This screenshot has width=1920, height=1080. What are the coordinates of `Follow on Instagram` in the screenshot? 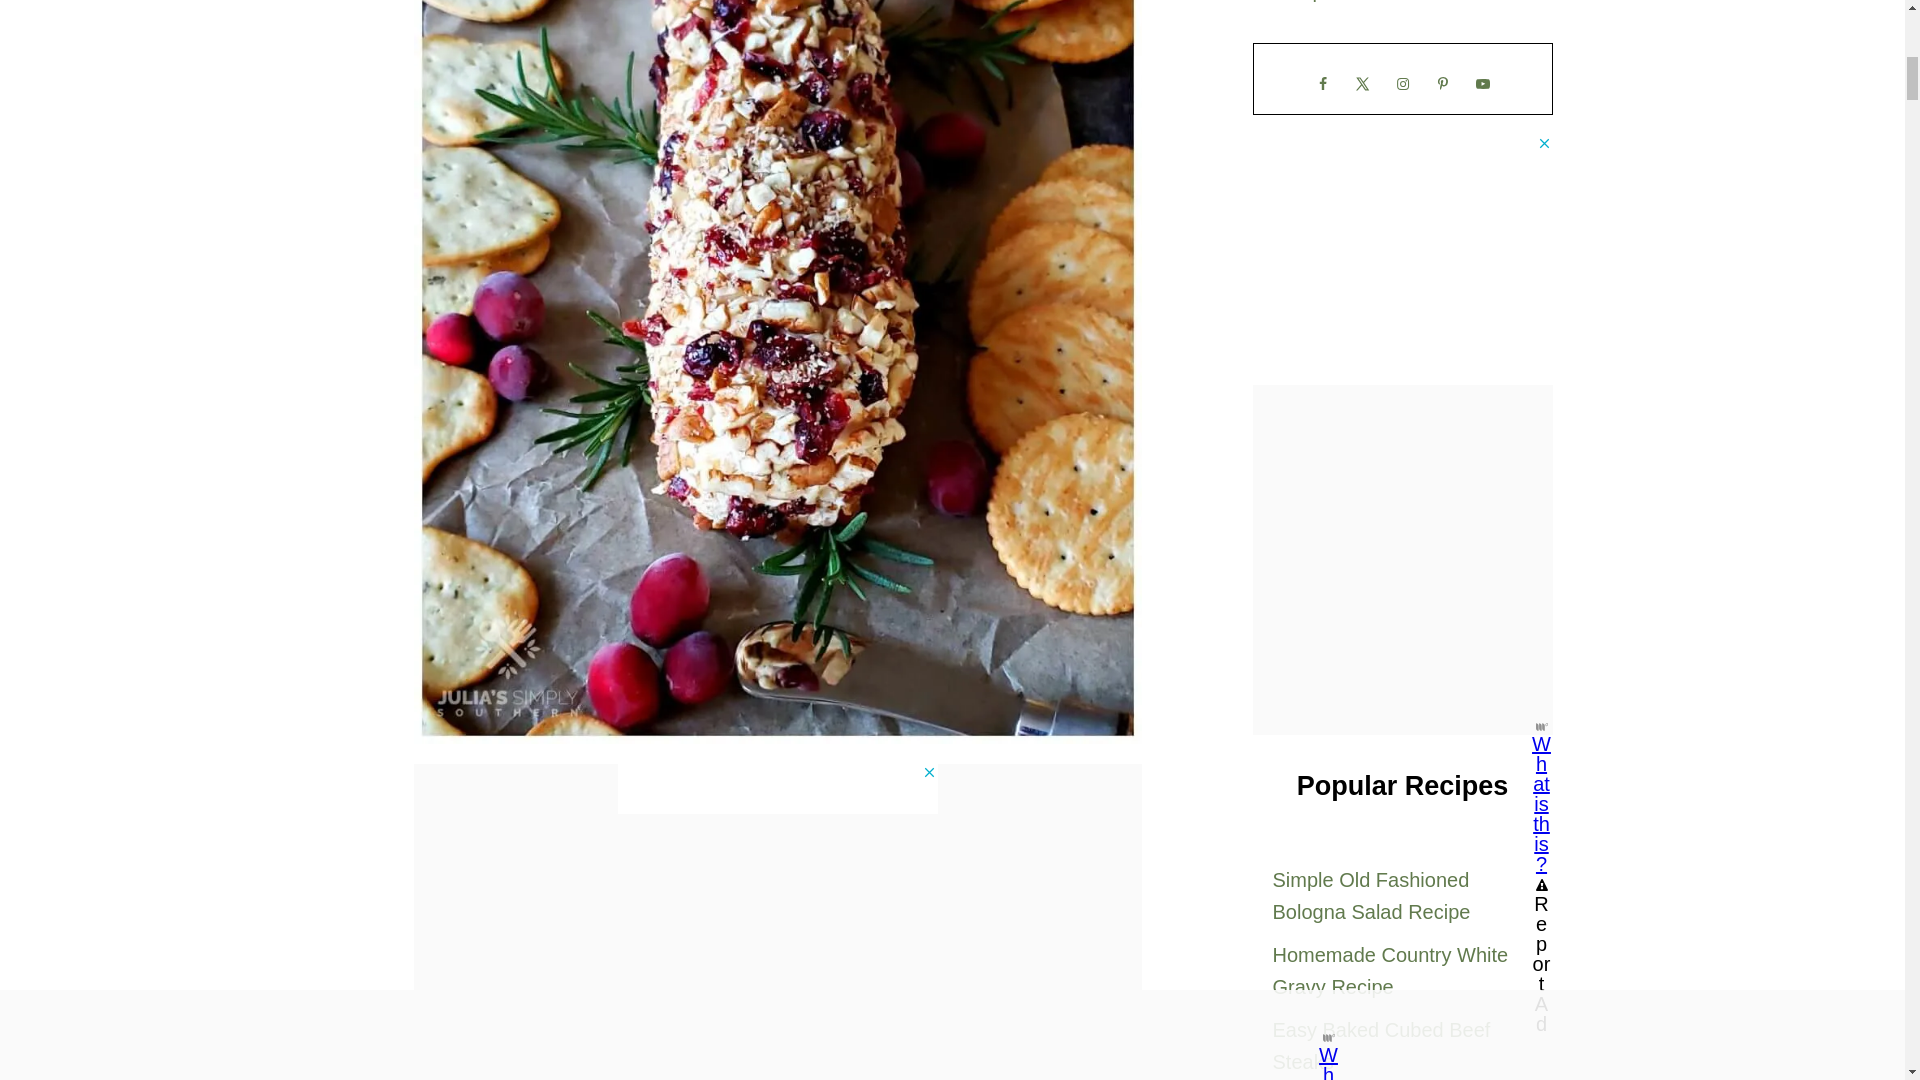 It's located at (1402, 83).